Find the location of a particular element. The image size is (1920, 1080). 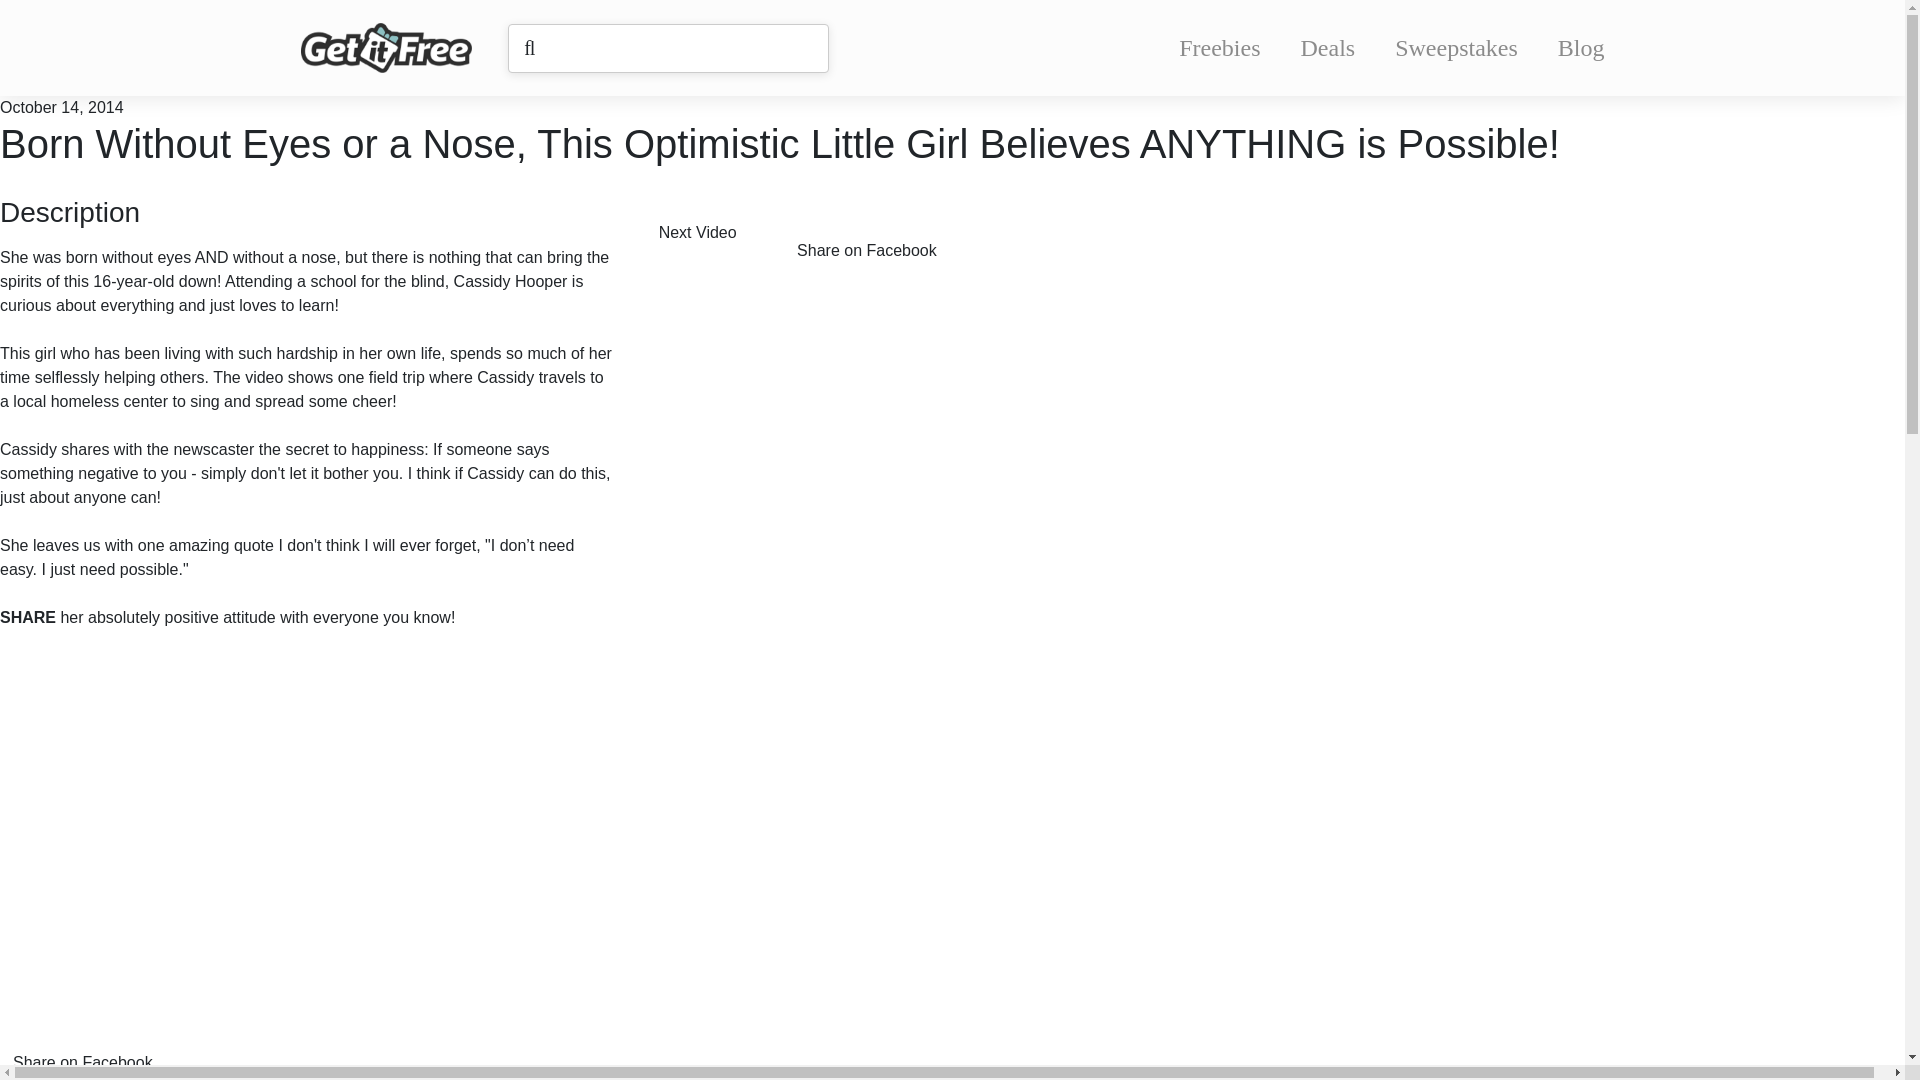

Share on Facebook is located at coordinates (98, 1044).